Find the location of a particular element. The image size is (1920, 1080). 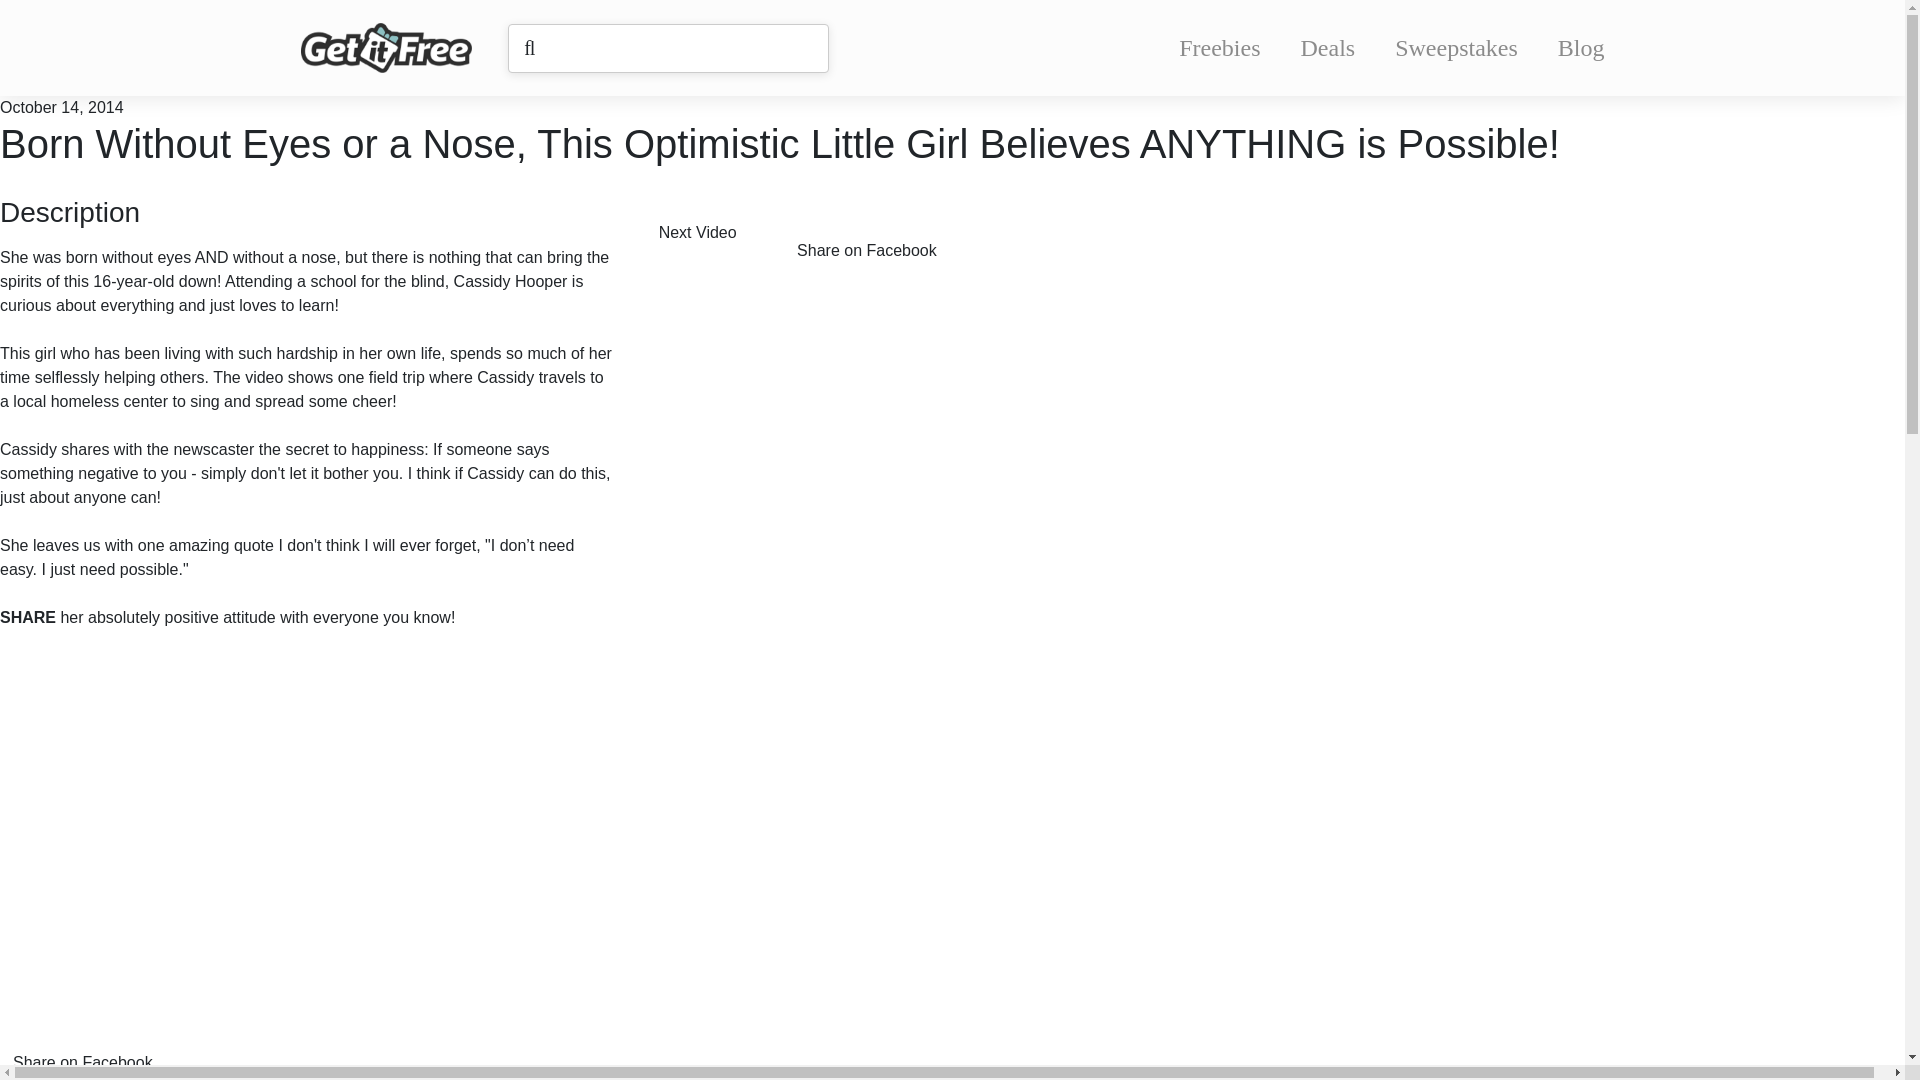

Share on Facebook is located at coordinates (98, 1044).